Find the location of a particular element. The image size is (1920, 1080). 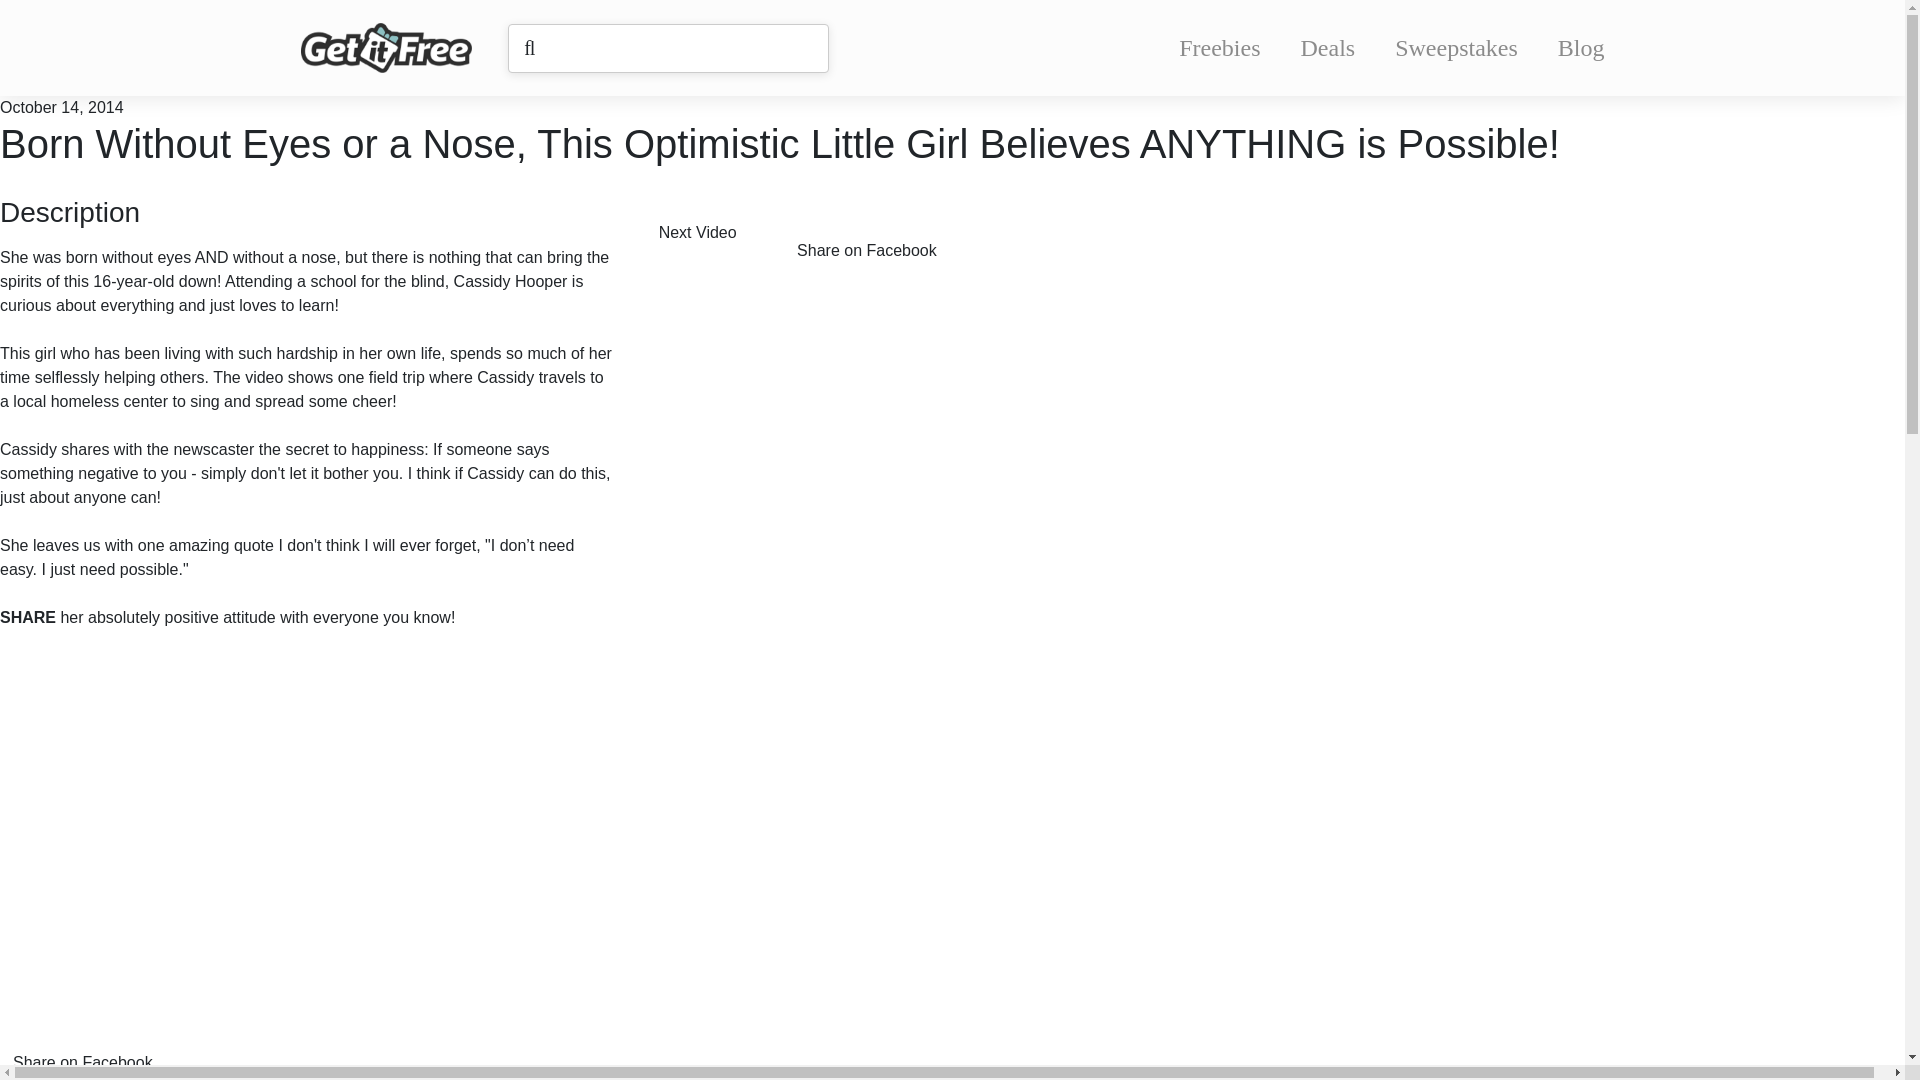

Share on Facebook is located at coordinates (98, 1044).